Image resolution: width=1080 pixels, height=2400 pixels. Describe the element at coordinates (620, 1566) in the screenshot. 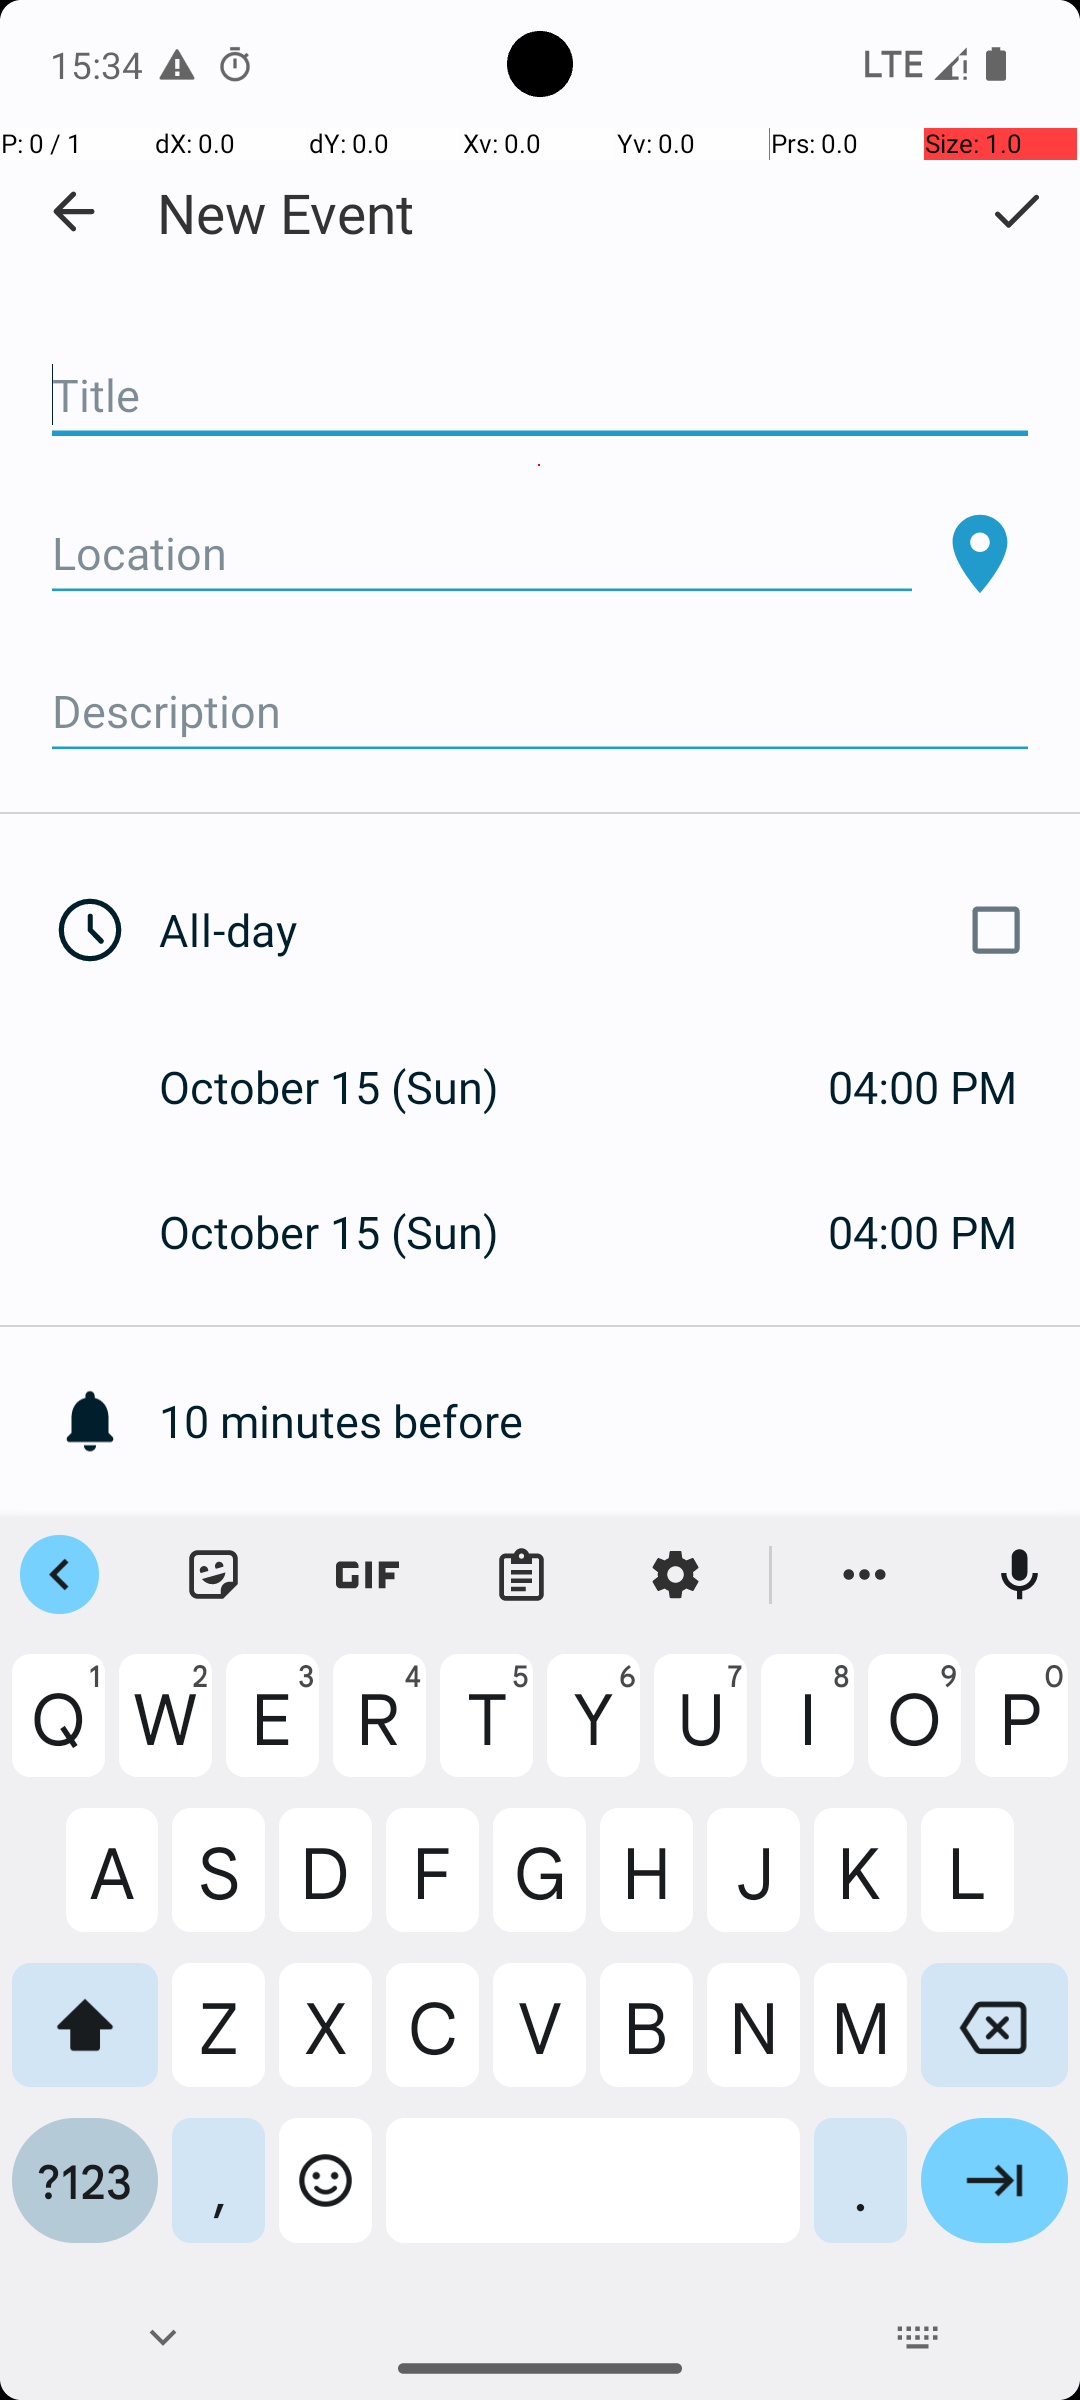

I see `Add another reminder` at that location.